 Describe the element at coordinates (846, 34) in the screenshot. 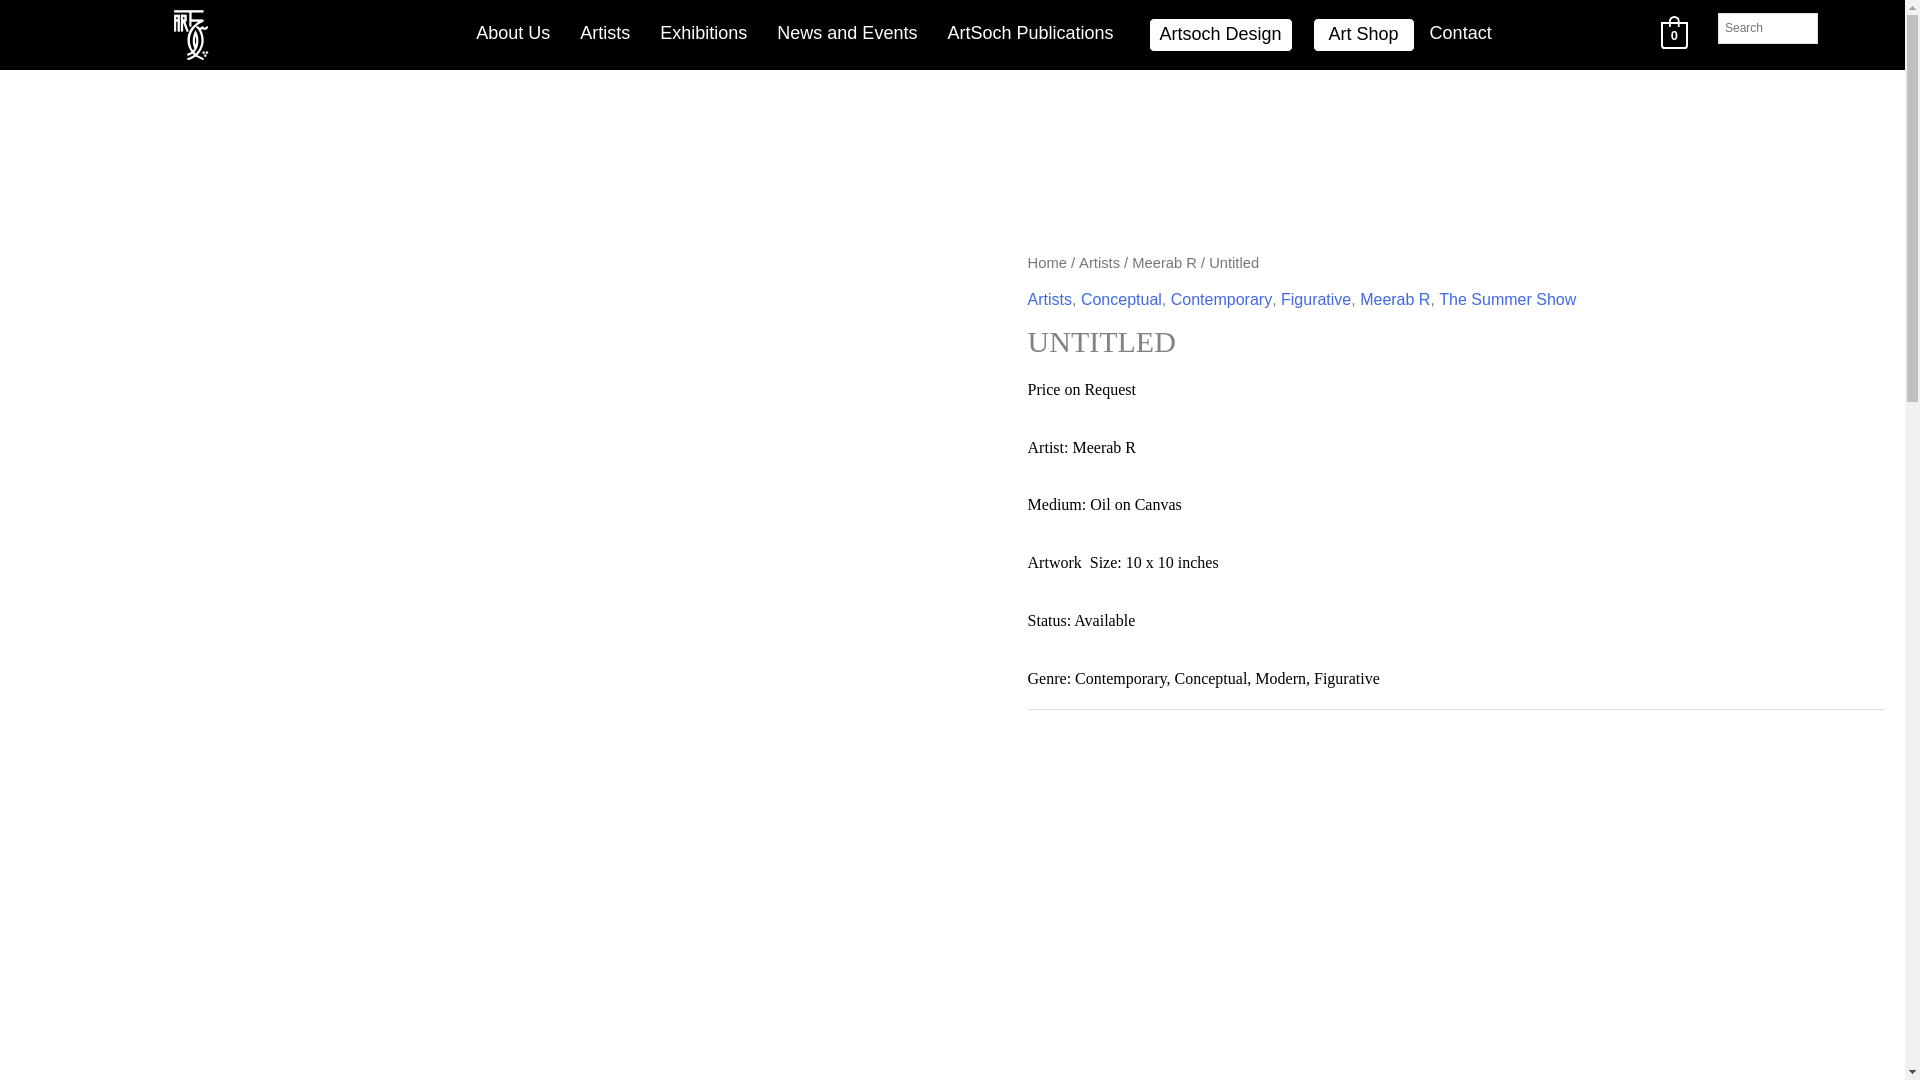

I see `News and Events` at that location.